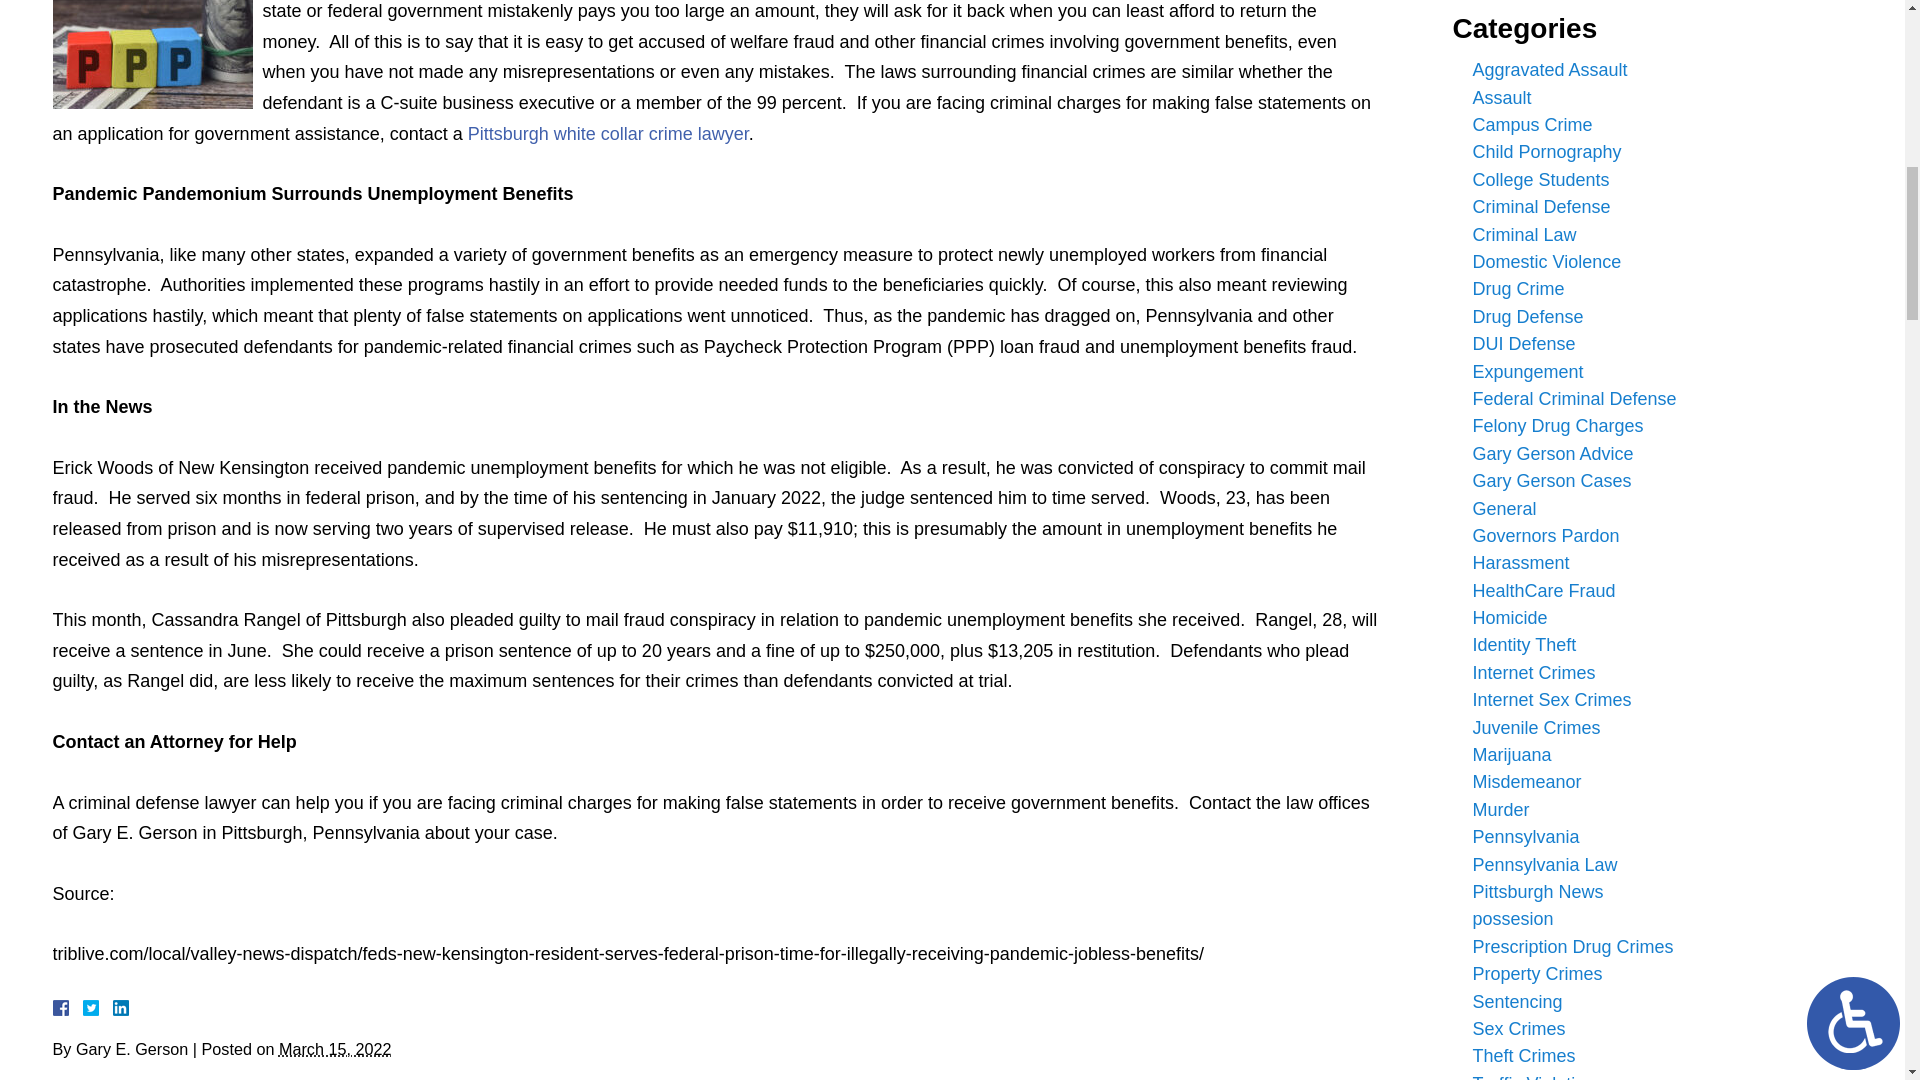 Image resolution: width=1920 pixels, height=1080 pixels. I want to click on Twitter, so click(98, 1008).